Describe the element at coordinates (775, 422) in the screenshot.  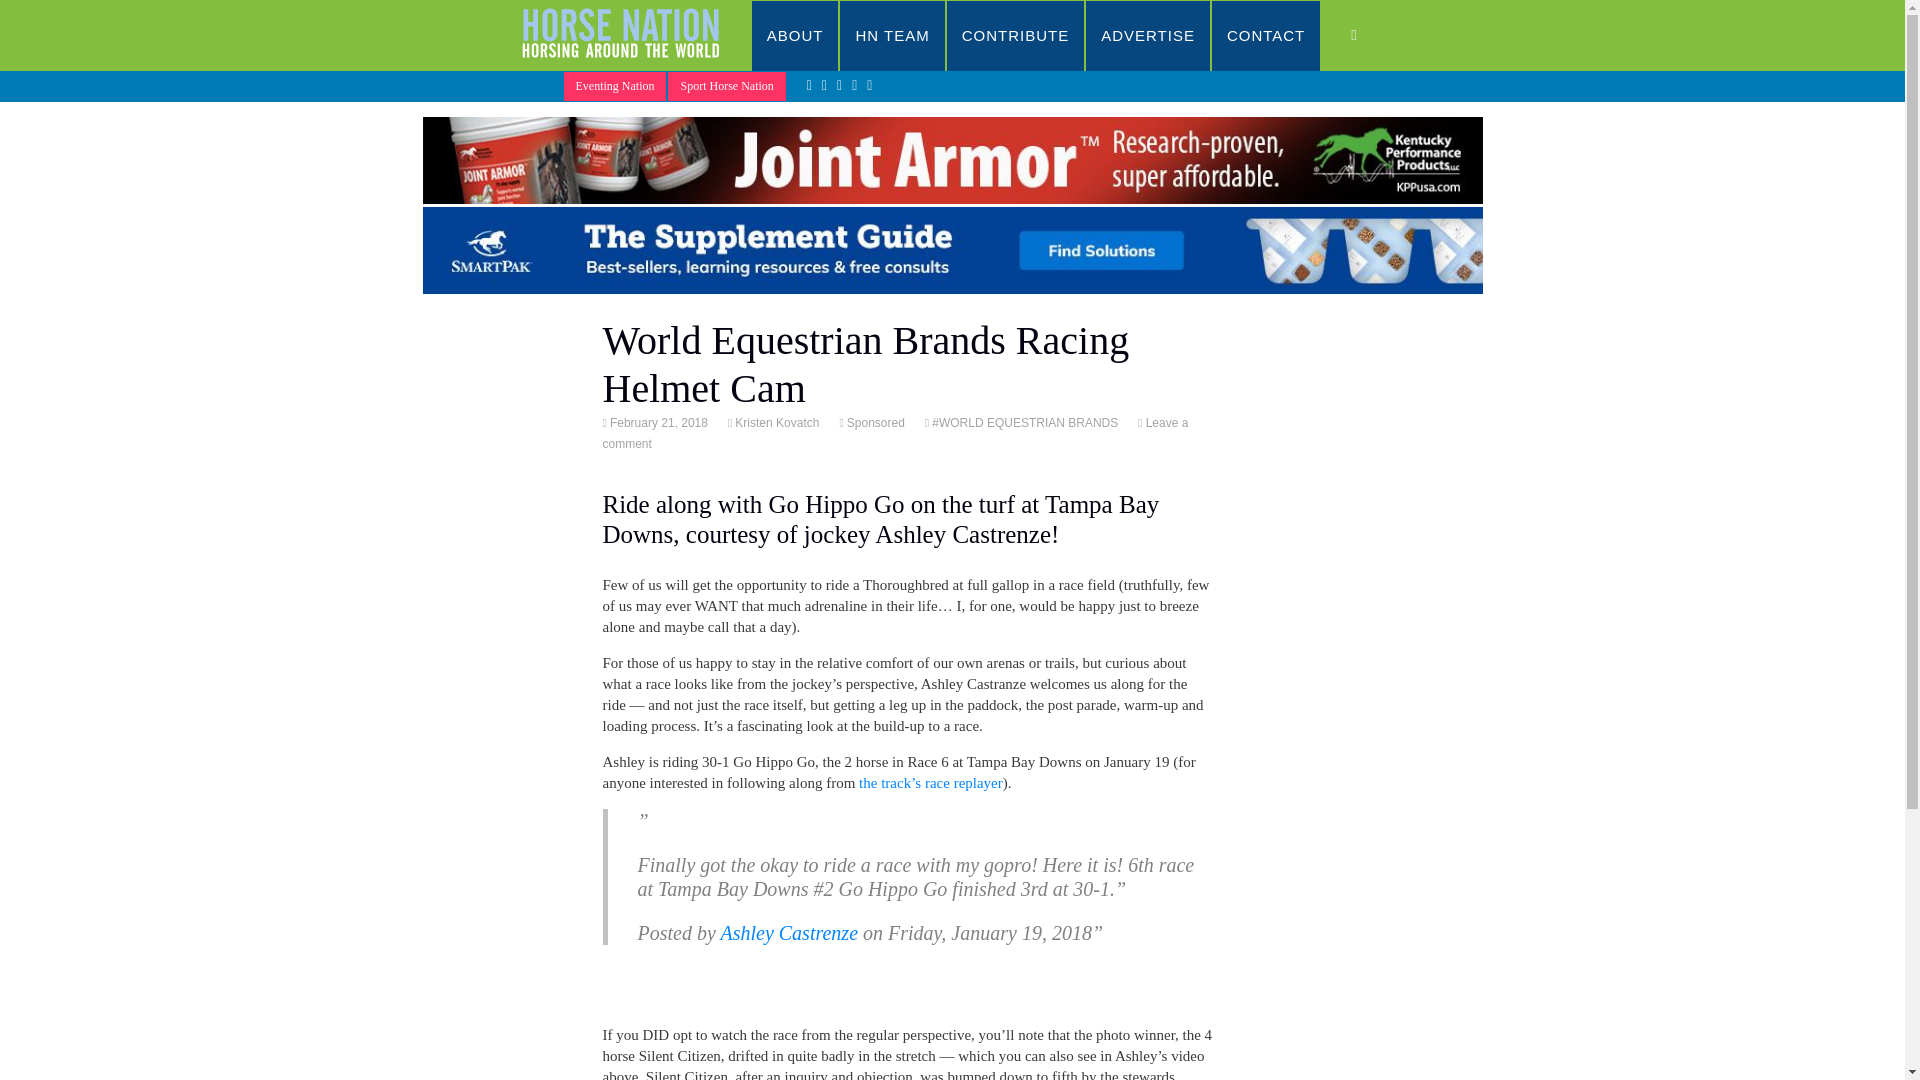
I see `Kristen Kovatch` at that location.